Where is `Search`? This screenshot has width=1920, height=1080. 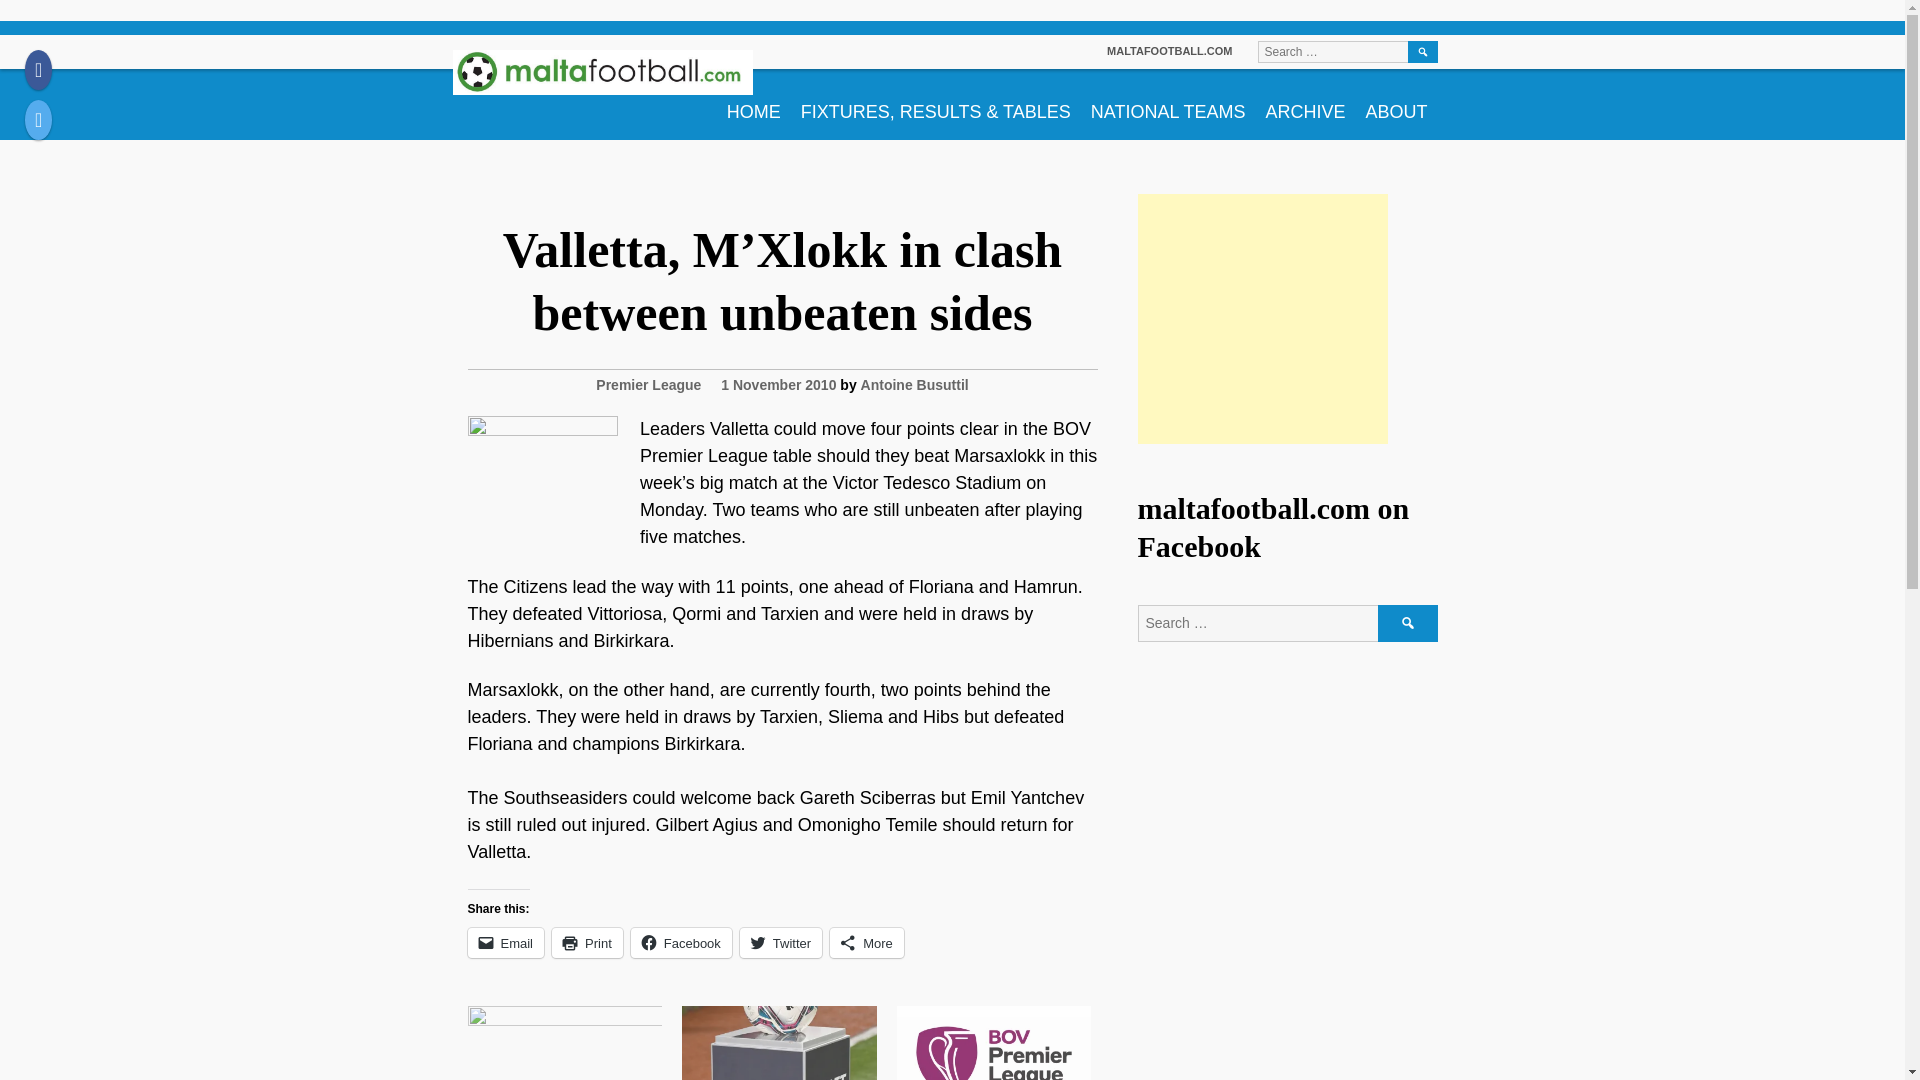
Search is located at coordinates (1422, 52).